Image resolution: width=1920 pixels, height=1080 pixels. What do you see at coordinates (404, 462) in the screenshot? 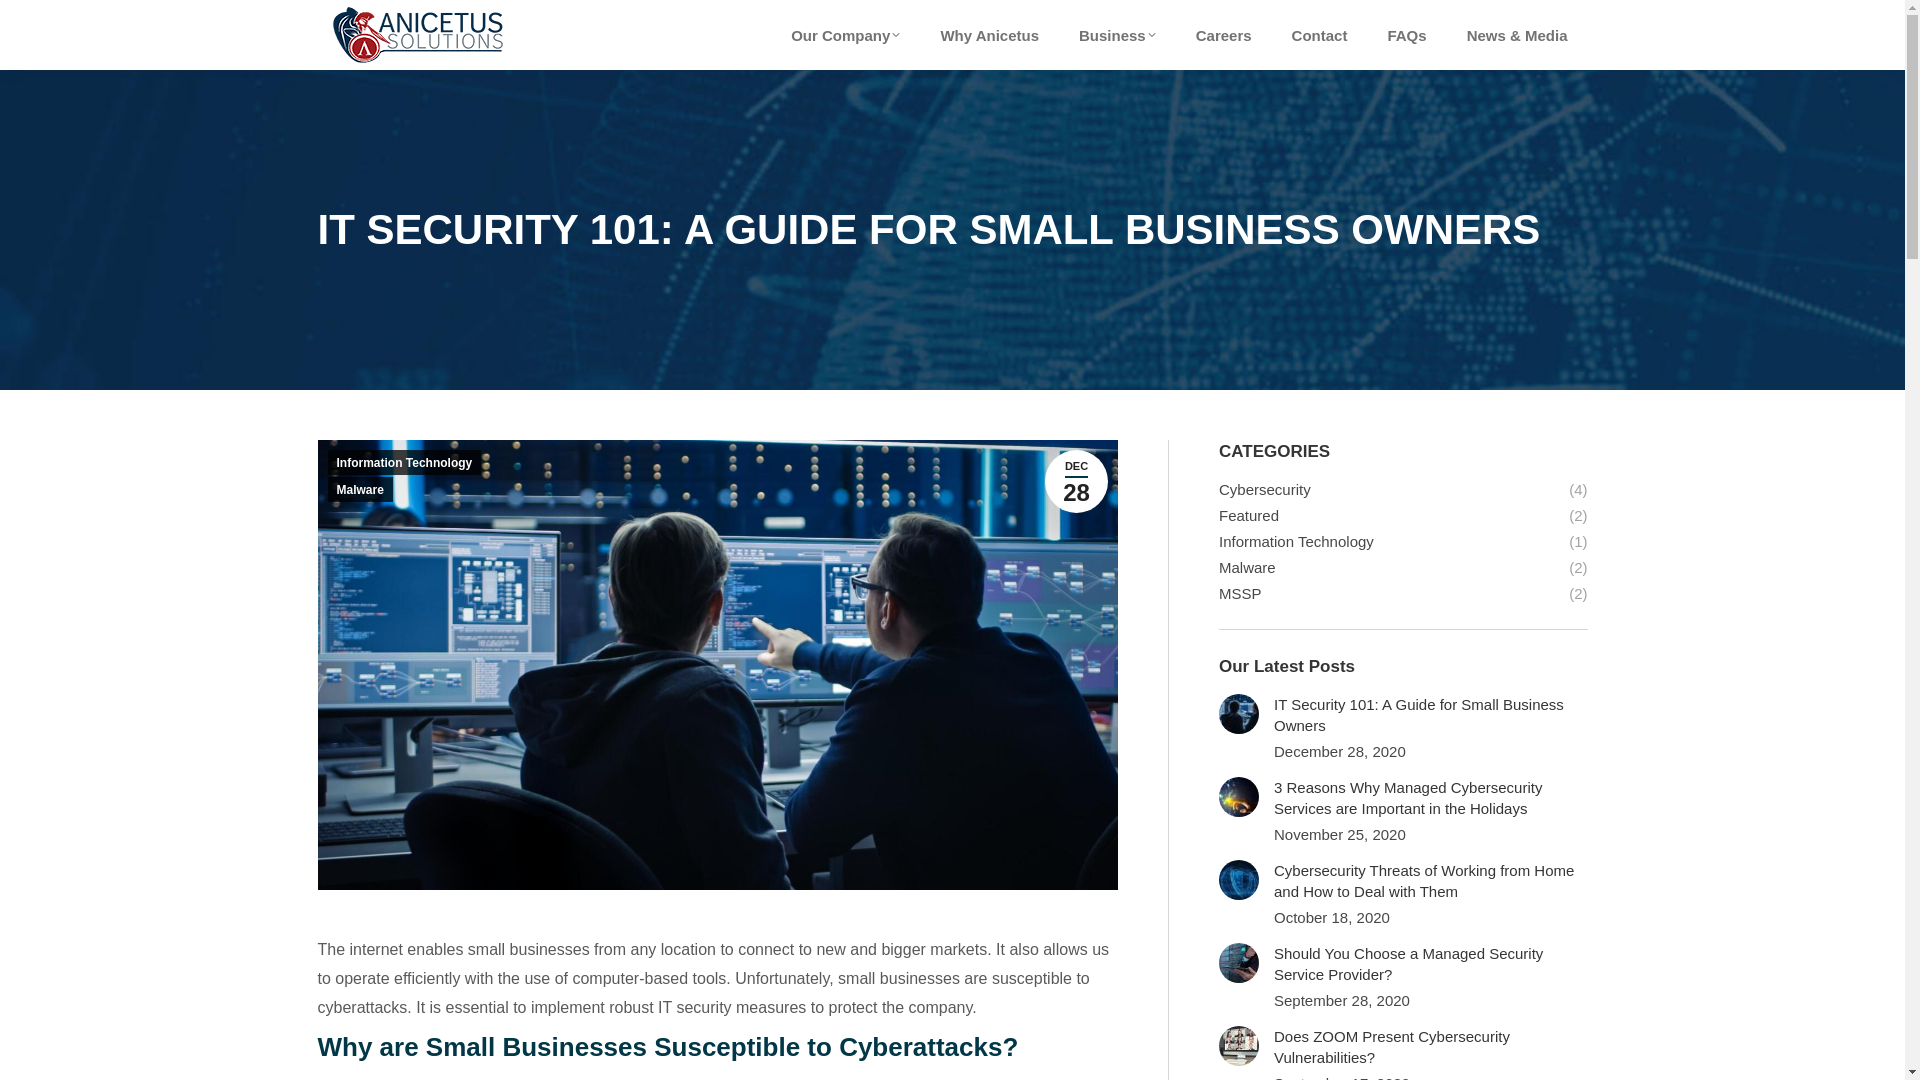
I see `Information Technology` at bounding box center [404, 462].